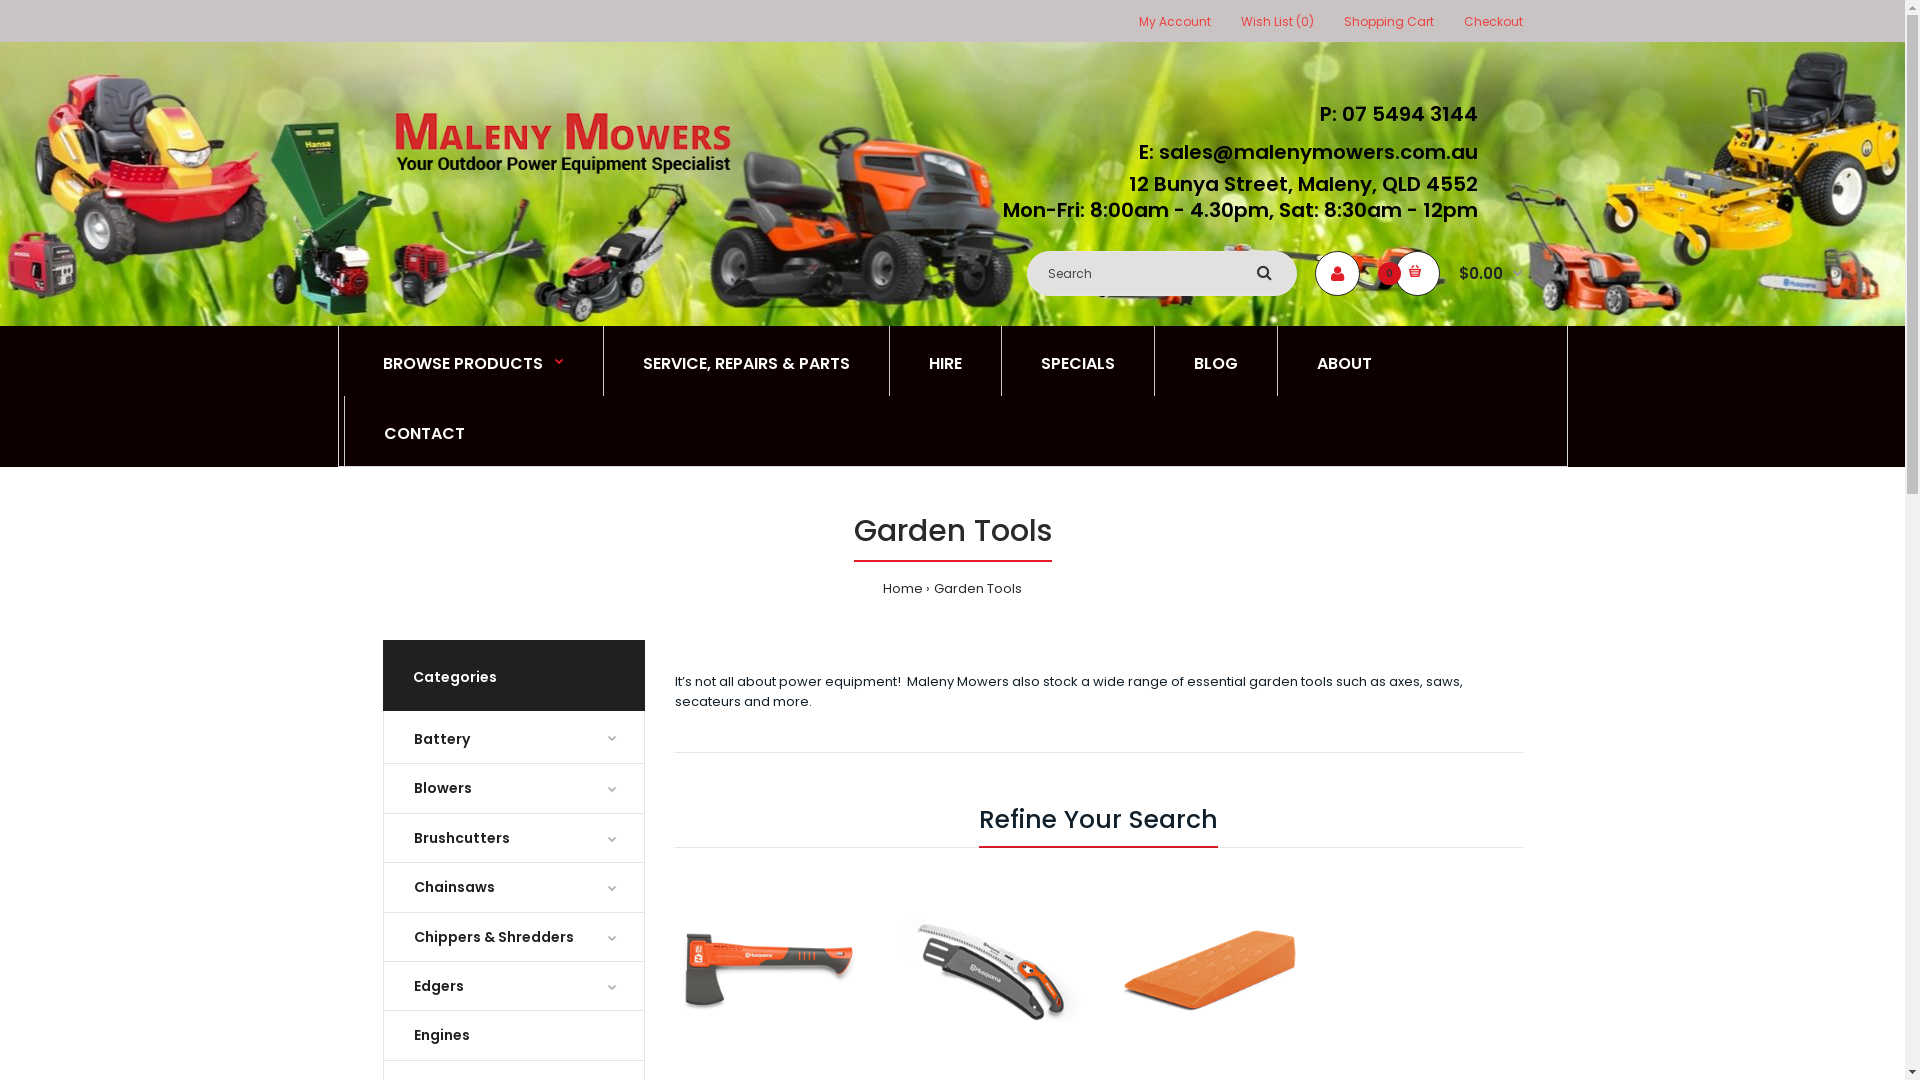  What do you see at coordinates (1215, 361) in the screenshot?
I see `BLOG` at bounding box center [1215, 361].